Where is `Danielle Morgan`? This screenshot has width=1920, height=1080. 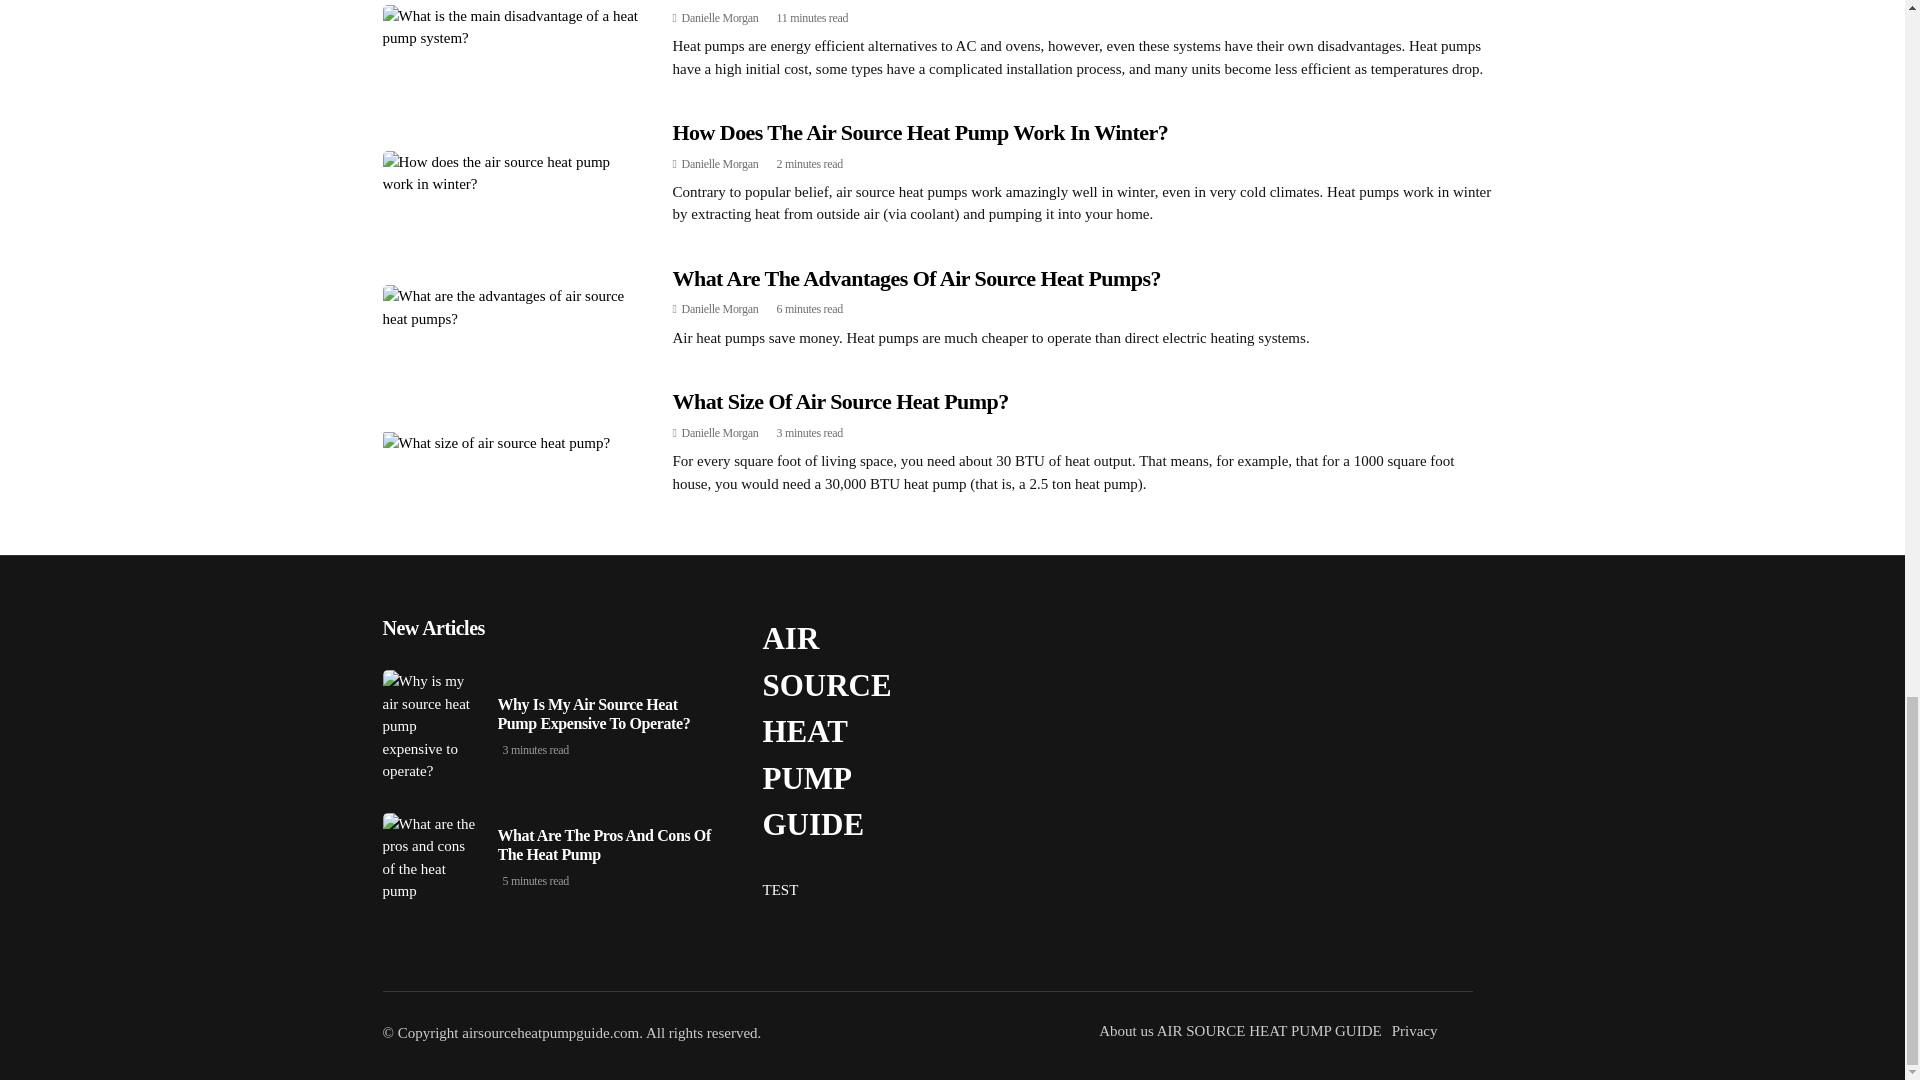 Danielle Morgan is located at coordinates (720, 163).